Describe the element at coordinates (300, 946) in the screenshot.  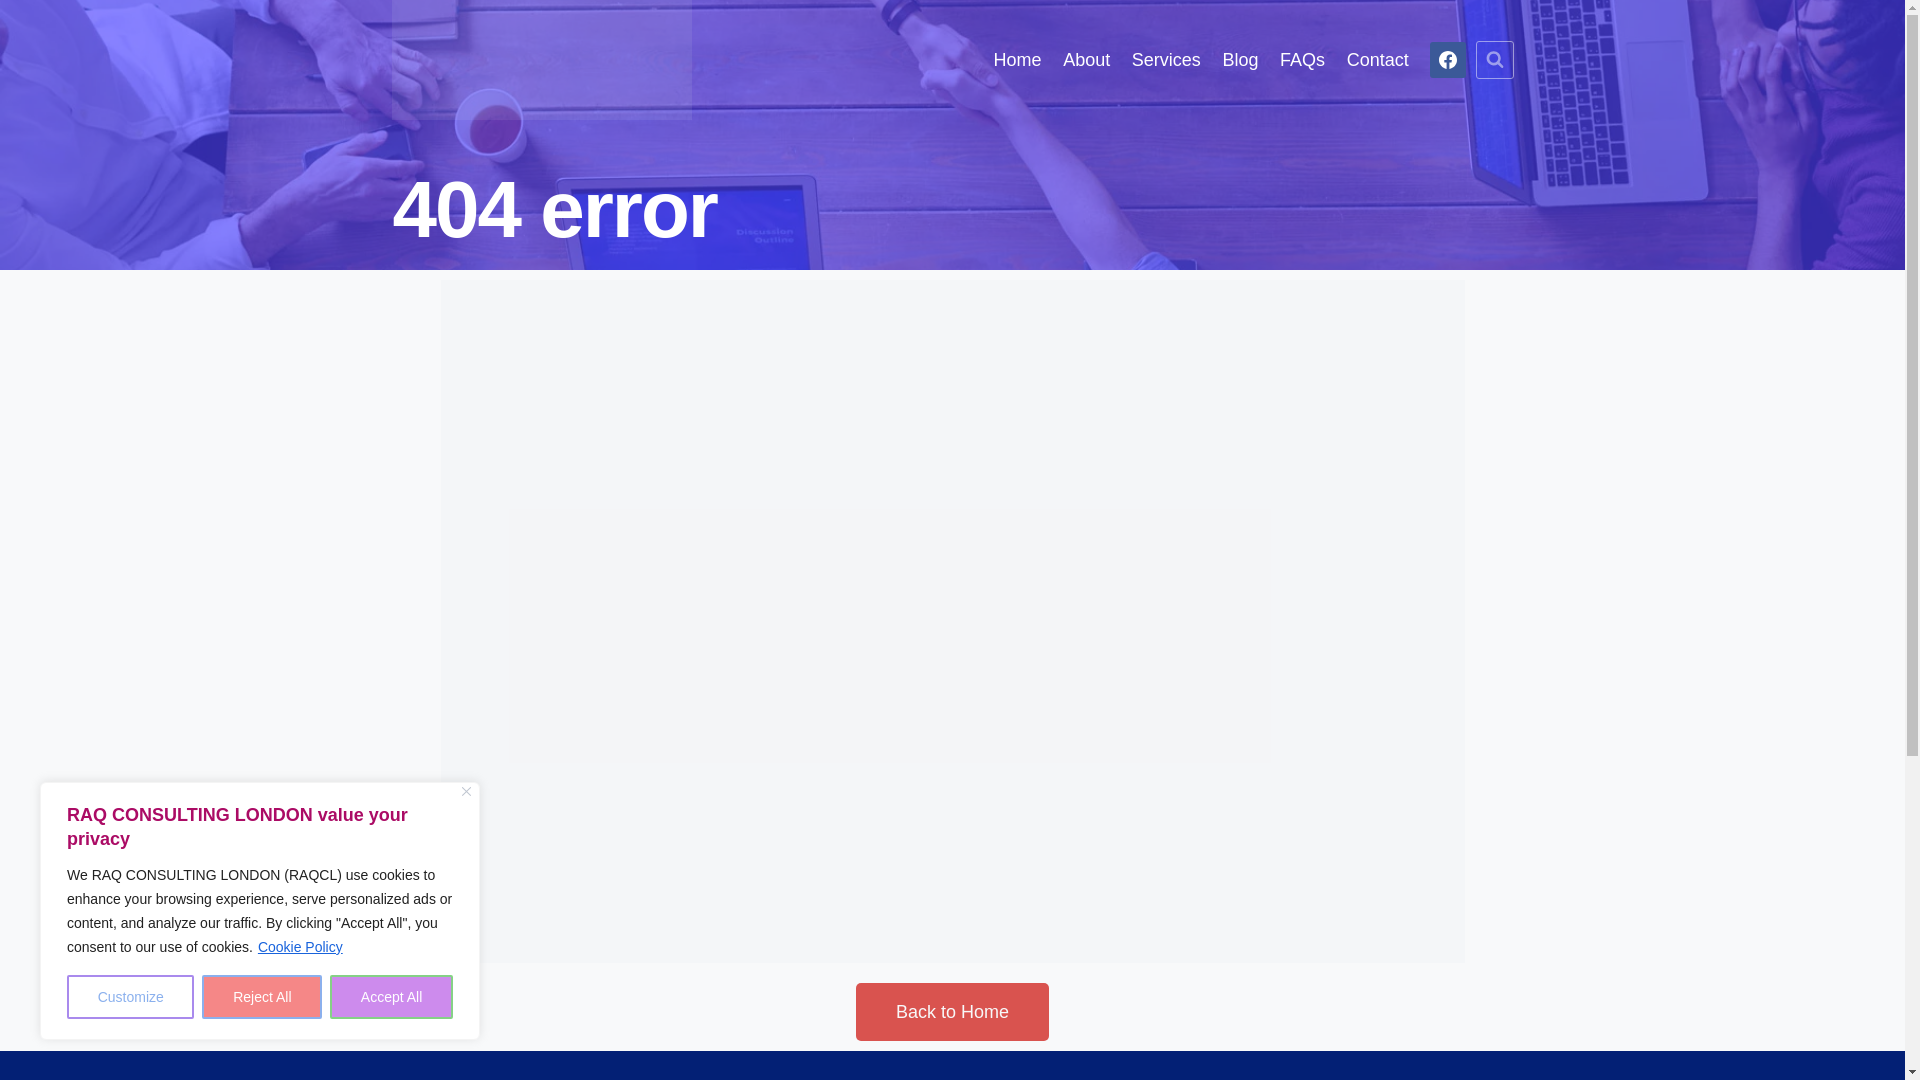
I see `Cookie Policy` at that location.